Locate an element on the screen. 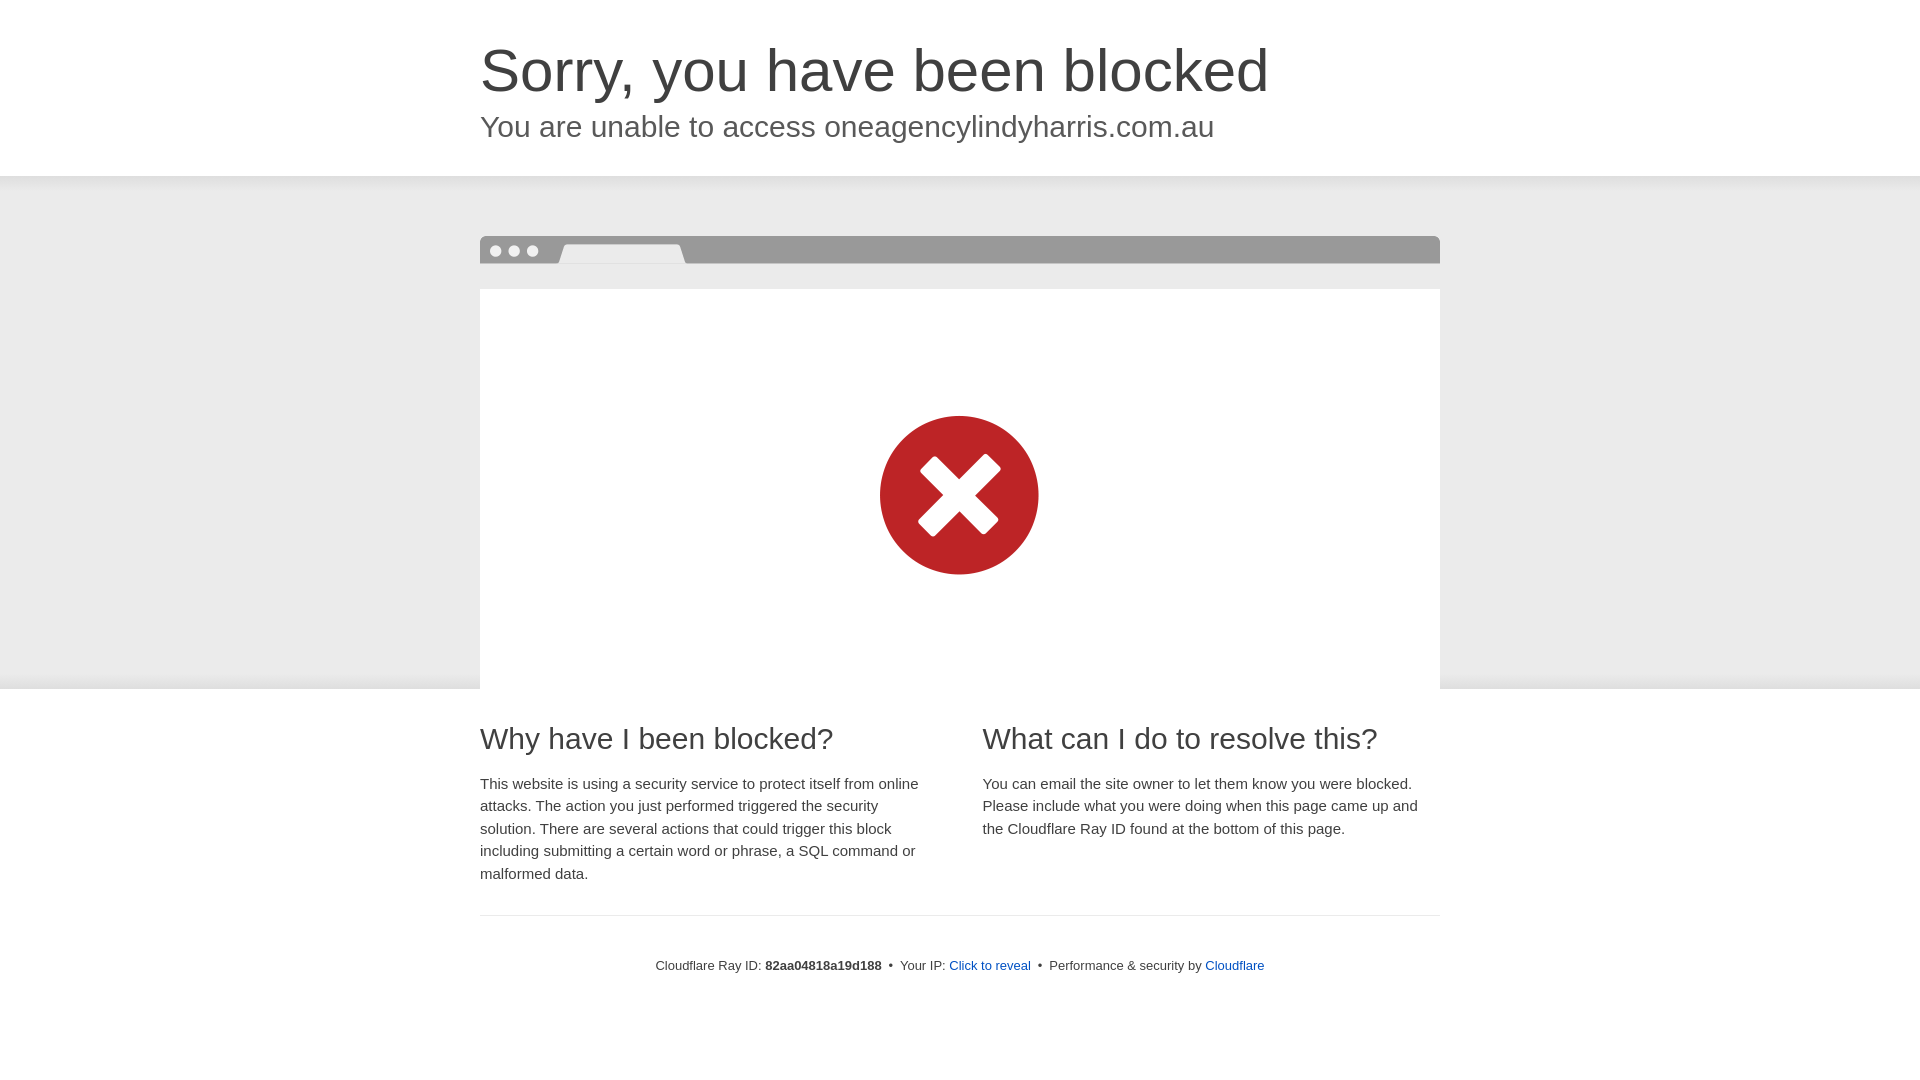  Click to reveal is located at coordinates (990, 966).